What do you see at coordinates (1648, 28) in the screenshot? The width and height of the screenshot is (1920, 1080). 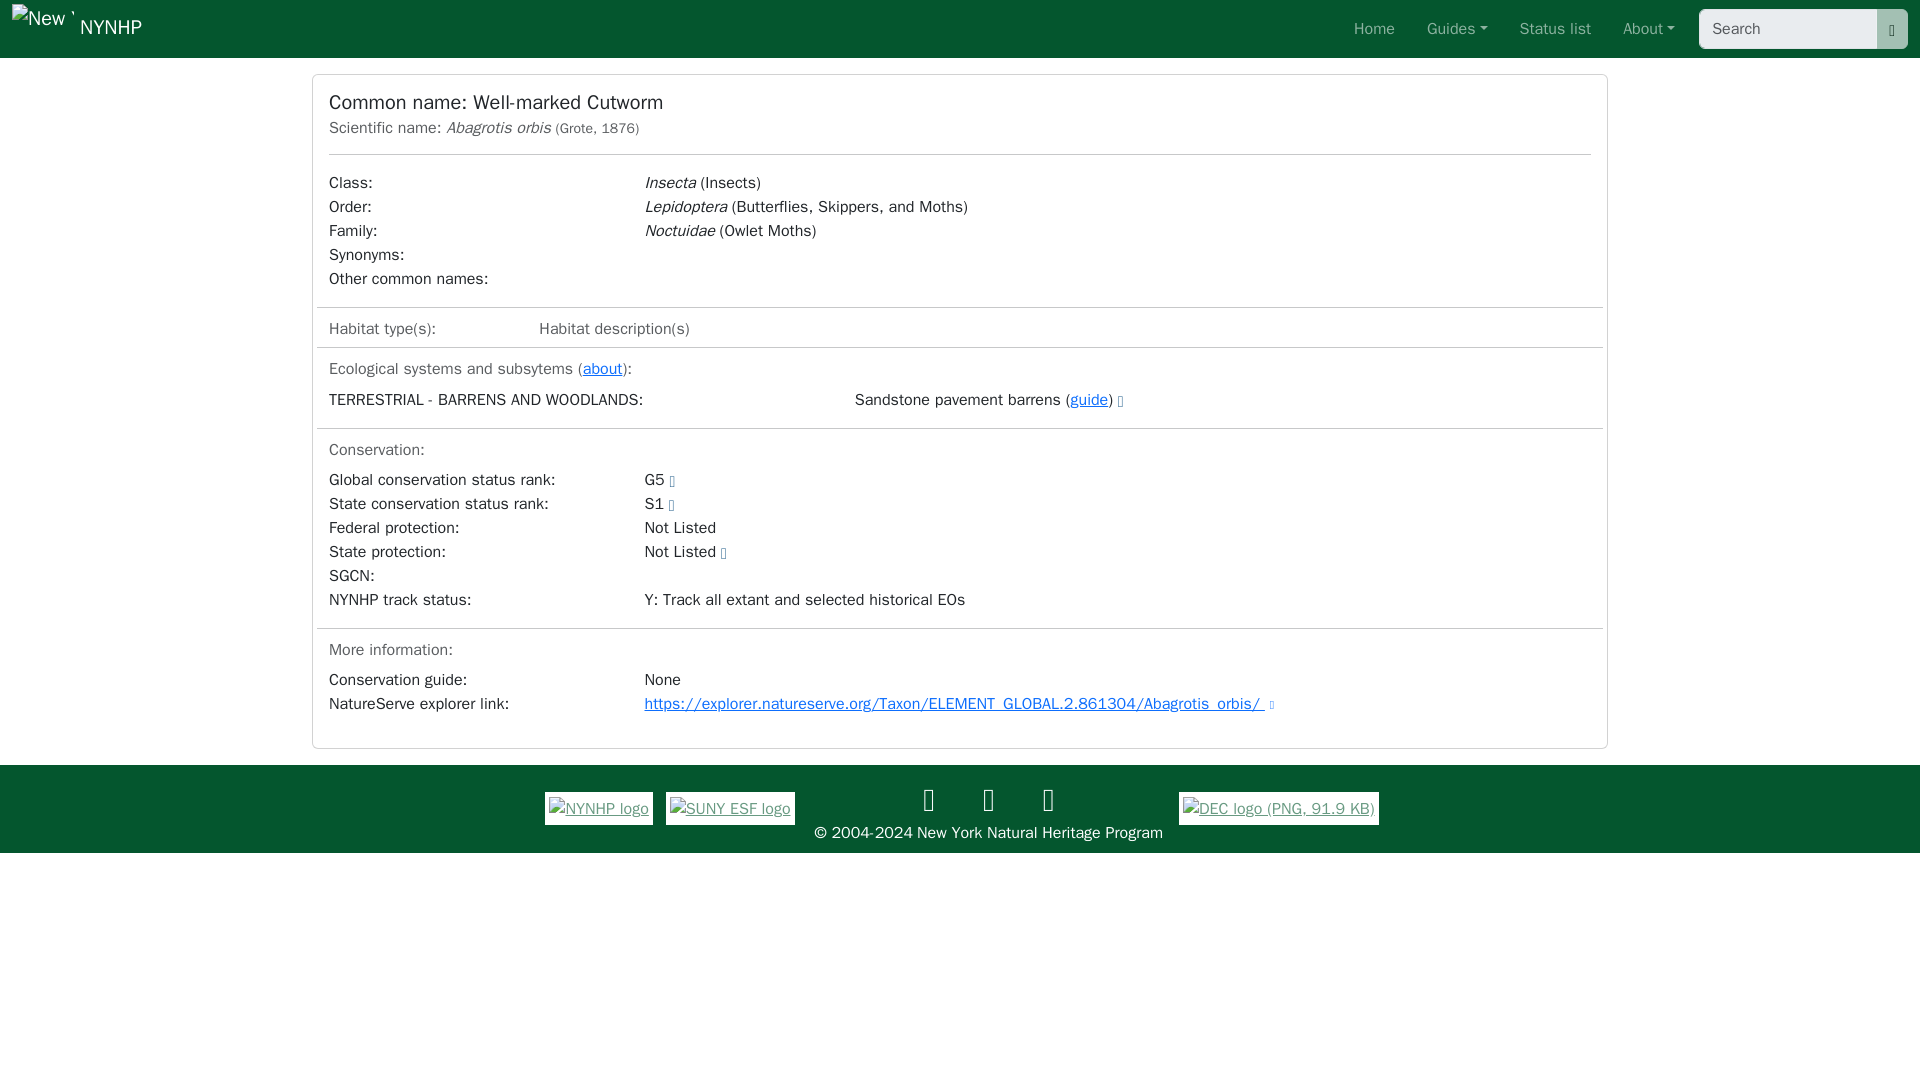 I see `About` at bounding box center [1648, 28].